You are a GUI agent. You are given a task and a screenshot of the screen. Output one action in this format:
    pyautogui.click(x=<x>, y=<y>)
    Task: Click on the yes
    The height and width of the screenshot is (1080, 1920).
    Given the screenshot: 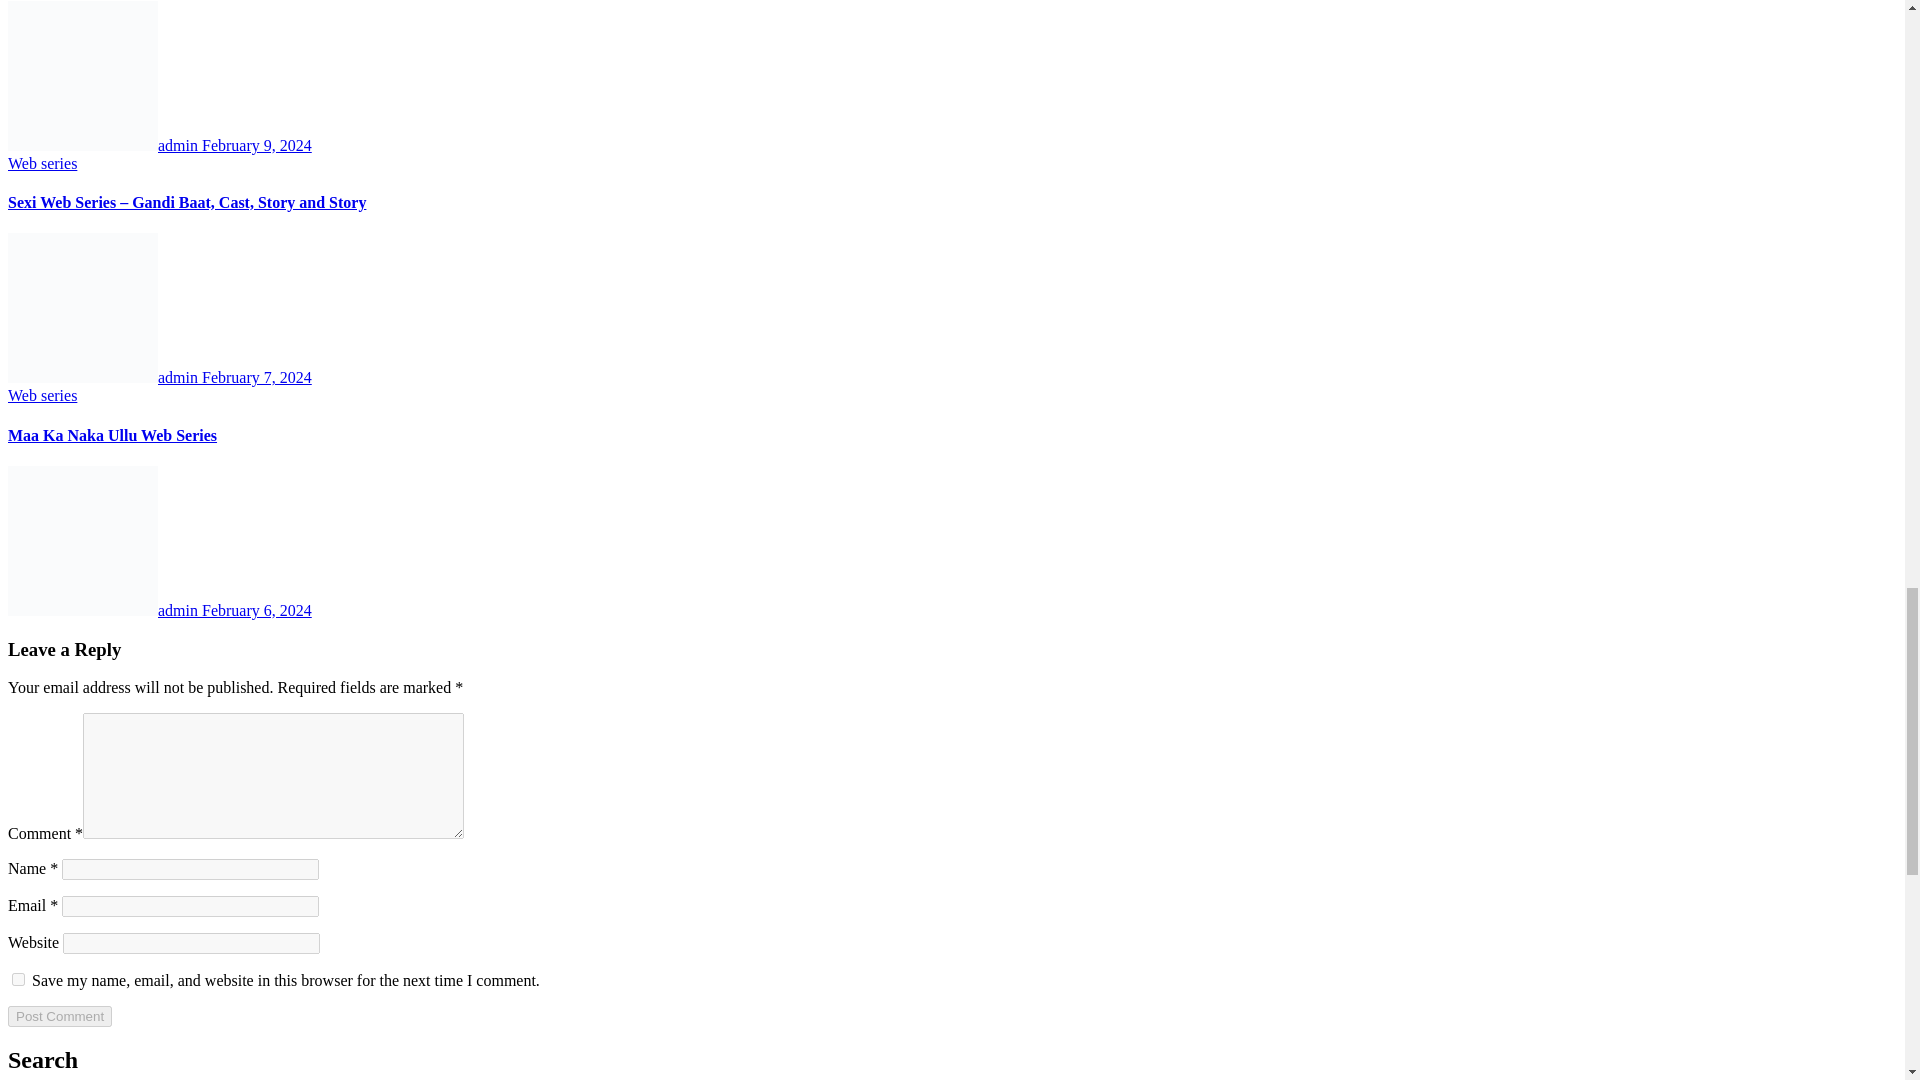 What is the action you would take?
    pyautogui.click(x=18, y=980)
    